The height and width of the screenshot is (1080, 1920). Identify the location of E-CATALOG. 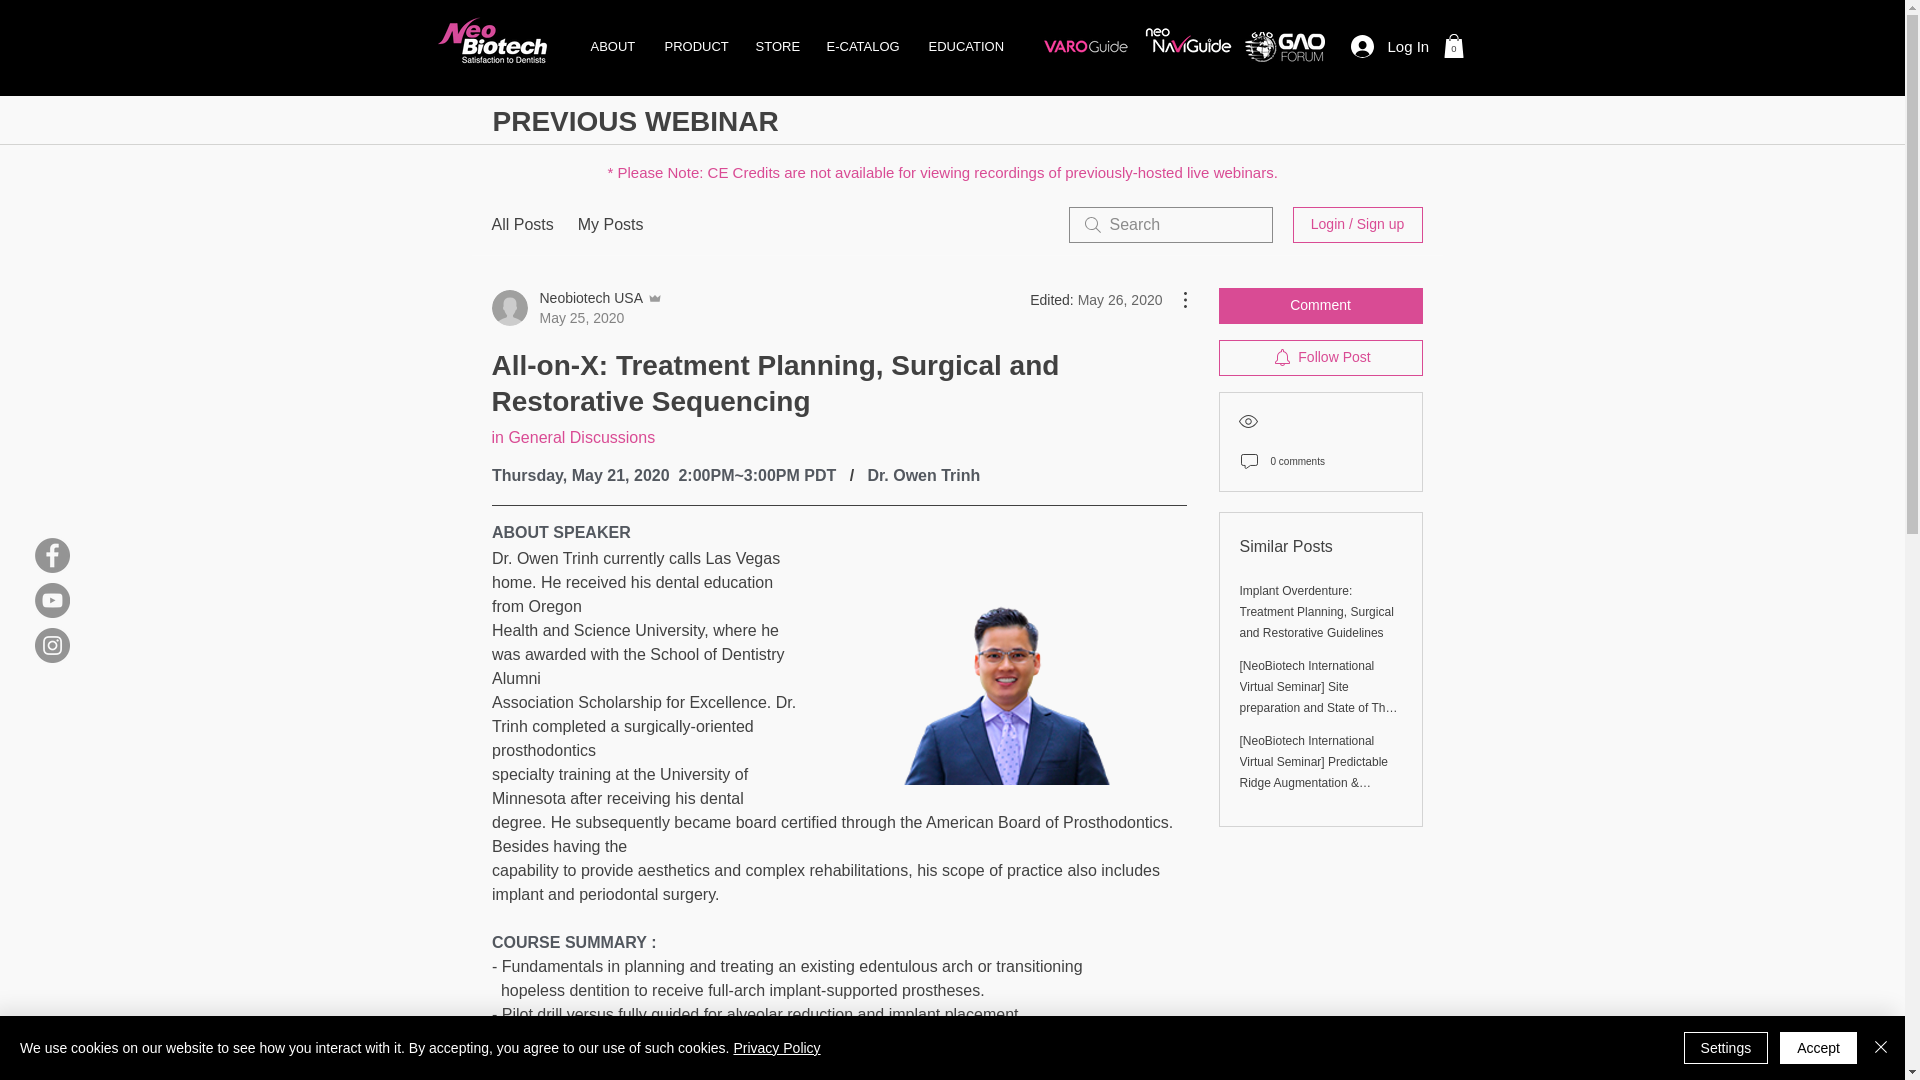
(862, 46).